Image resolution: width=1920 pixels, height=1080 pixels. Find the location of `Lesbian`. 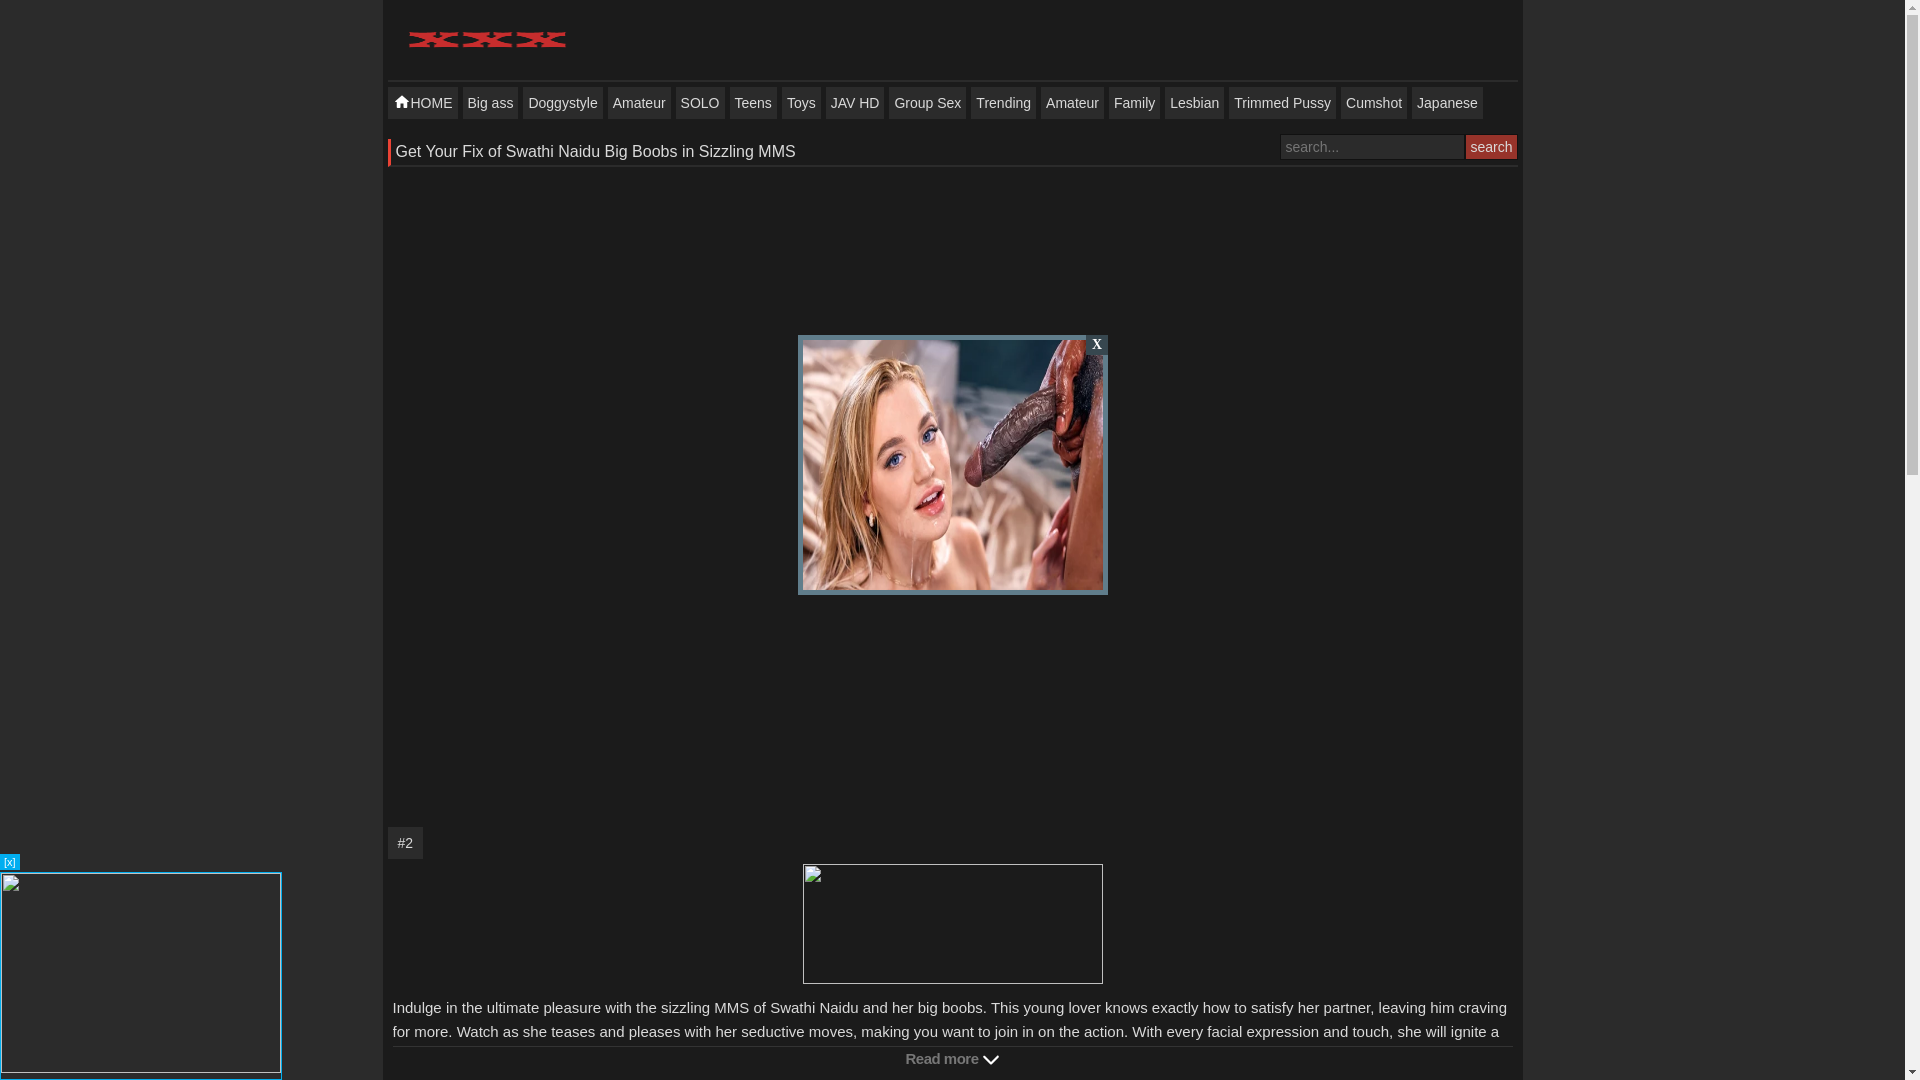

Lesbian is located at coordinates (1194, 102).